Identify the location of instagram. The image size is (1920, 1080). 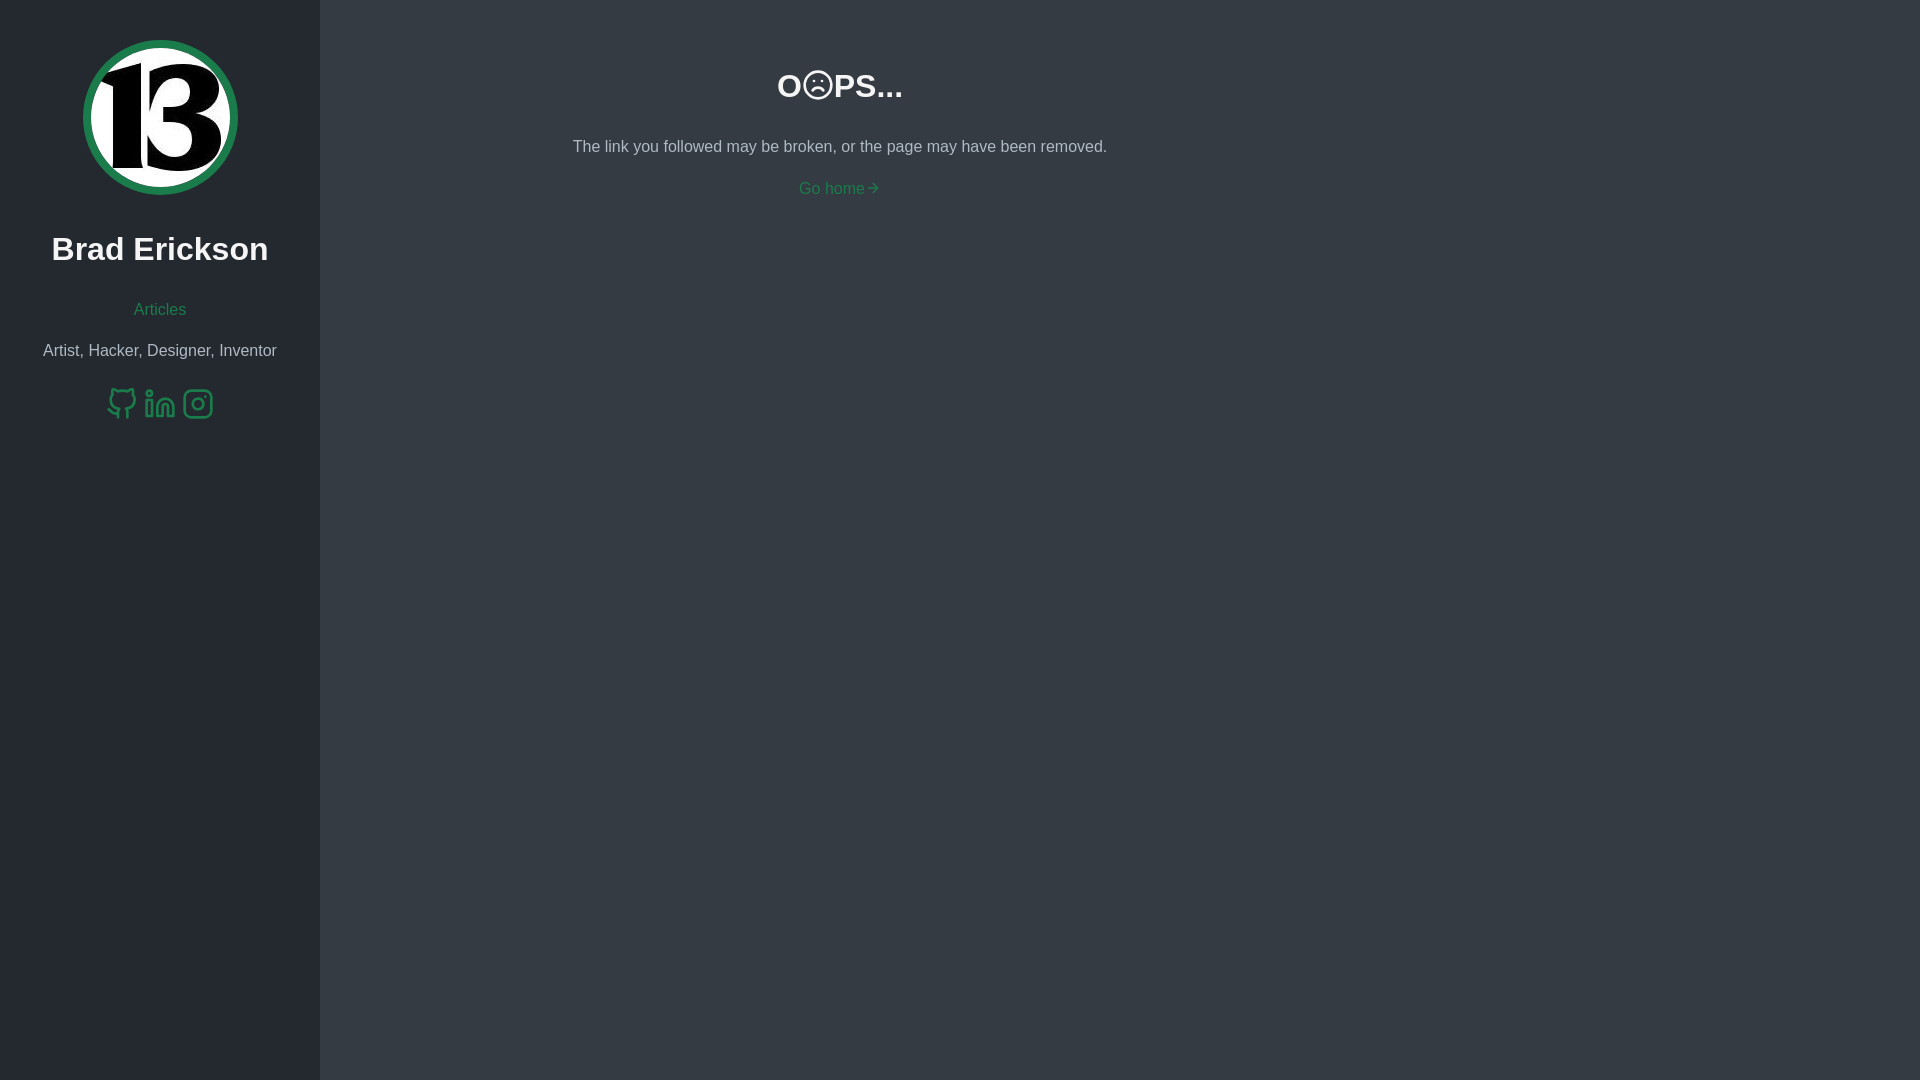
(198, 405).